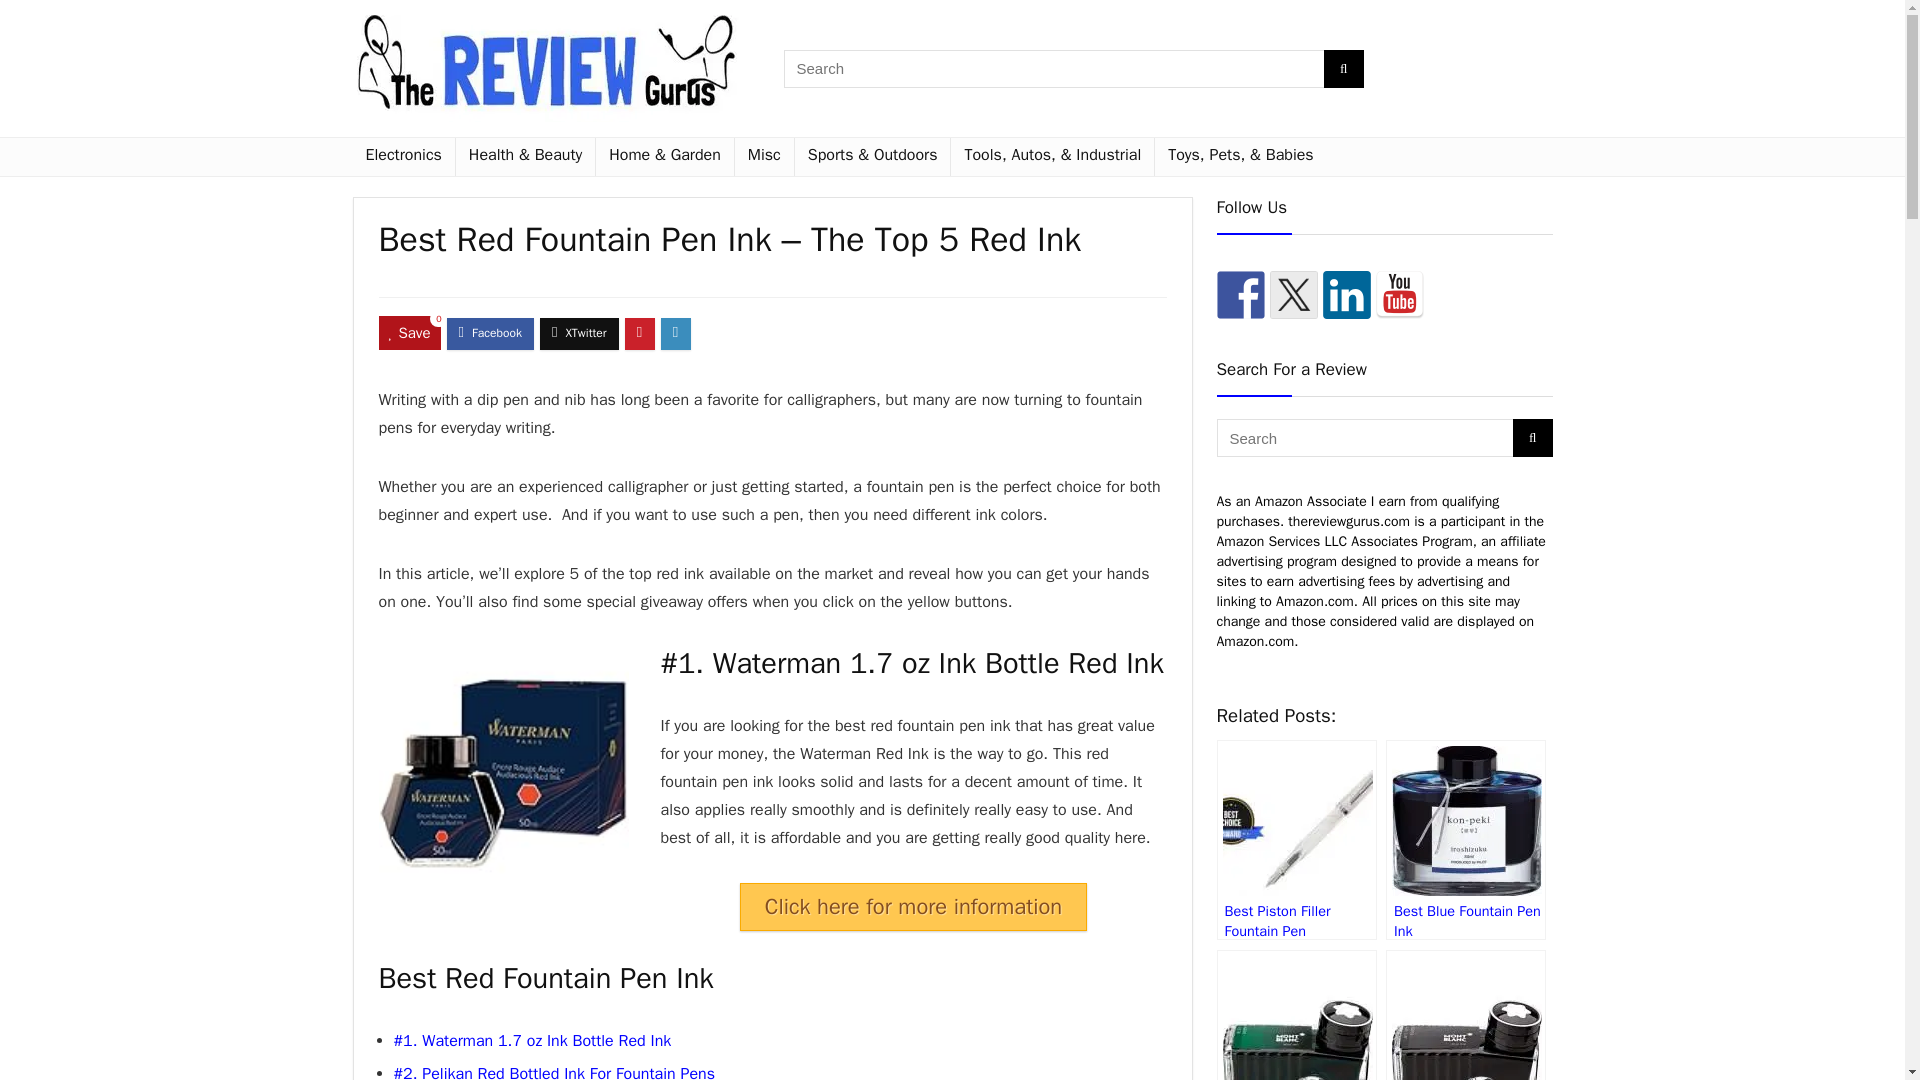 The height and width of the screenshot is (1080, 1920). I want to click on Find us on YouTube, so click(1400, 294).